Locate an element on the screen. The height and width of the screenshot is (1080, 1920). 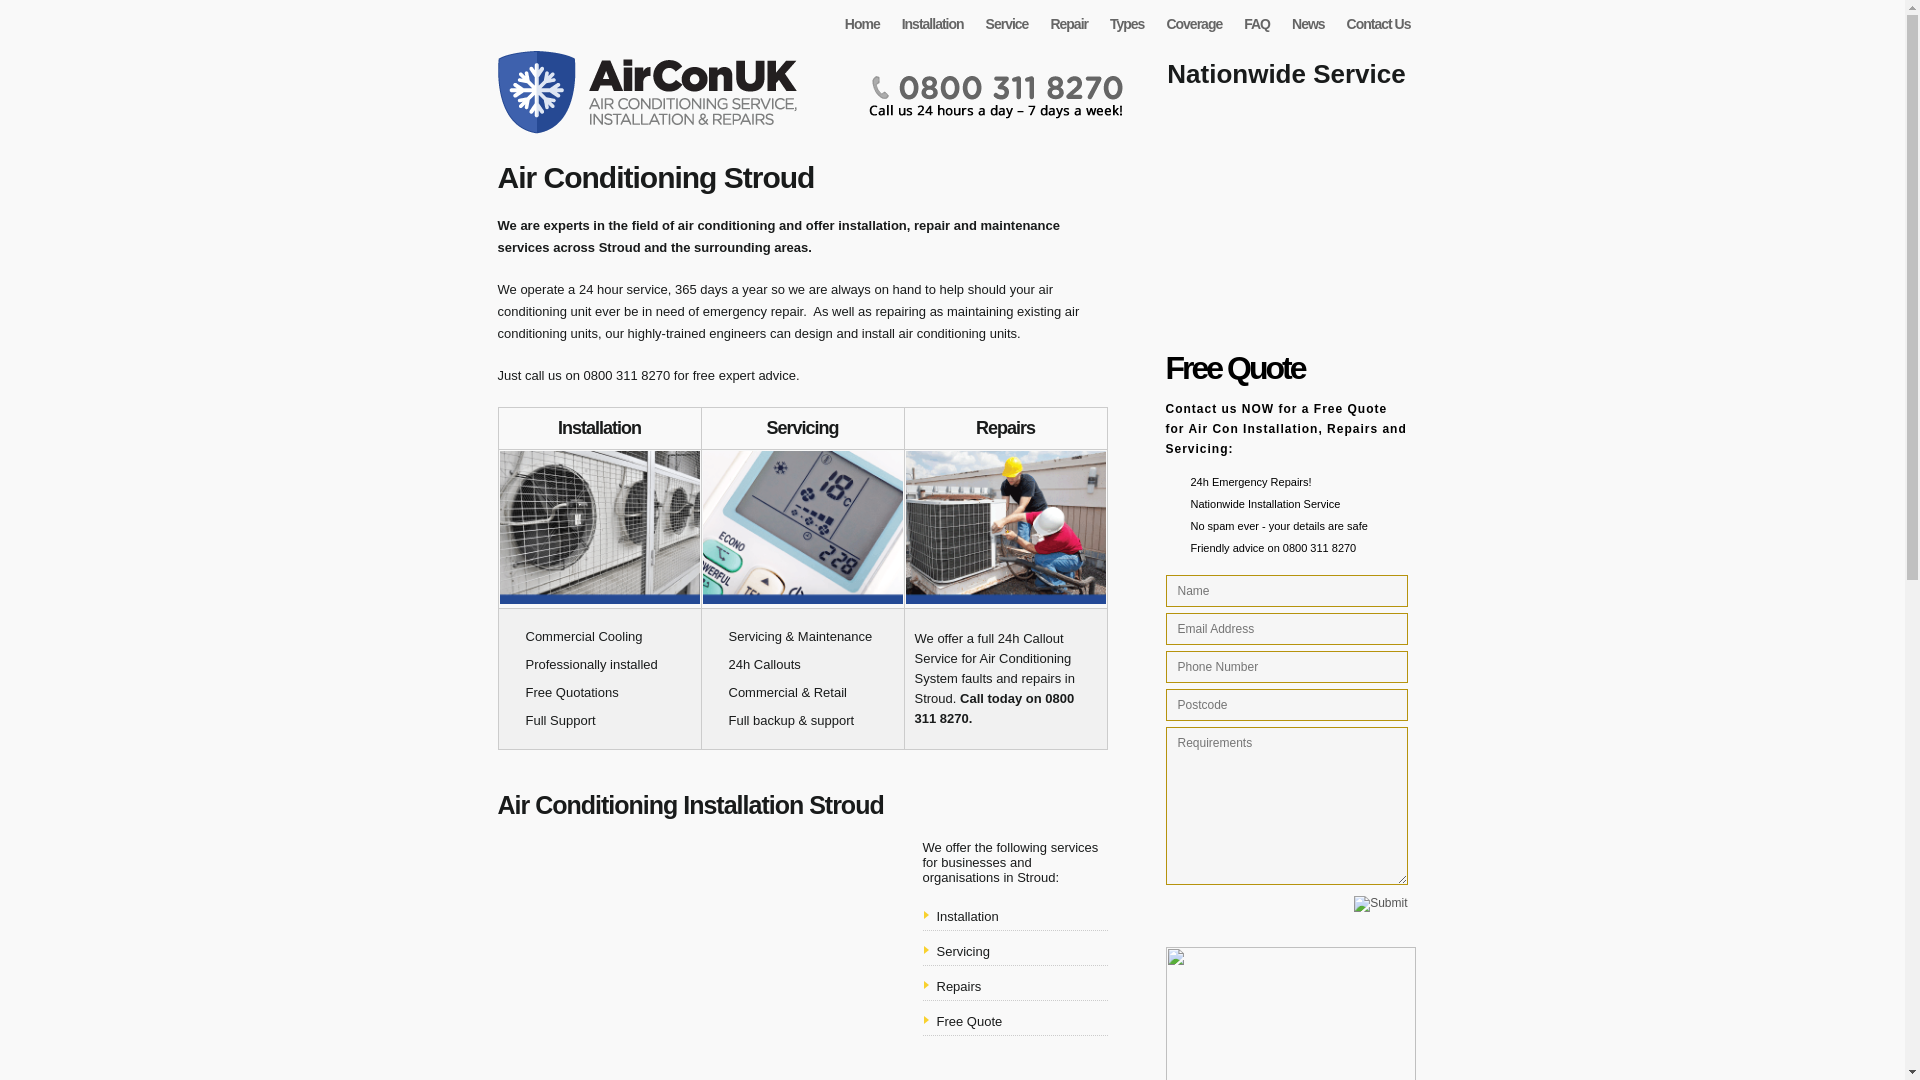
Contact Us is located at coordinates (1379, 23).